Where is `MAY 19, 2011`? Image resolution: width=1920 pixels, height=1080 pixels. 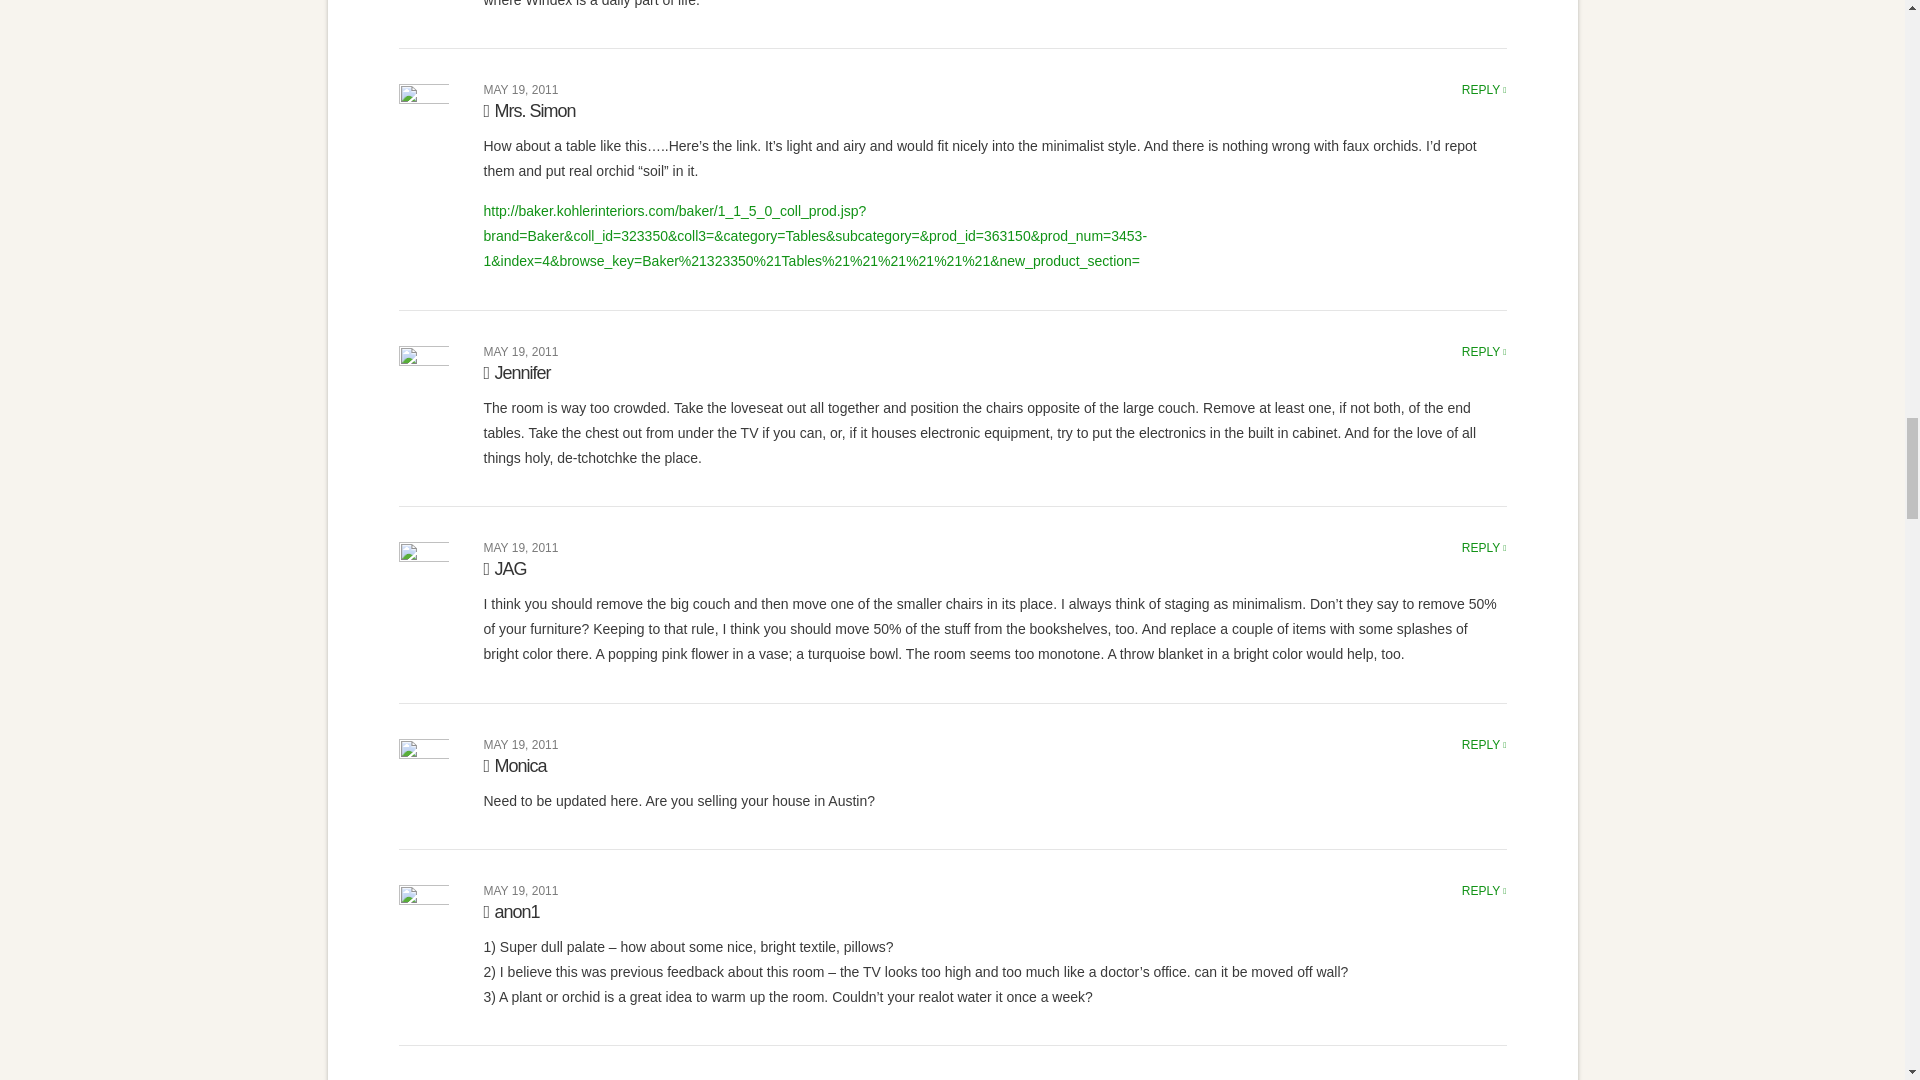
MAY 19, 2011 is located at coordinates (520, 90).